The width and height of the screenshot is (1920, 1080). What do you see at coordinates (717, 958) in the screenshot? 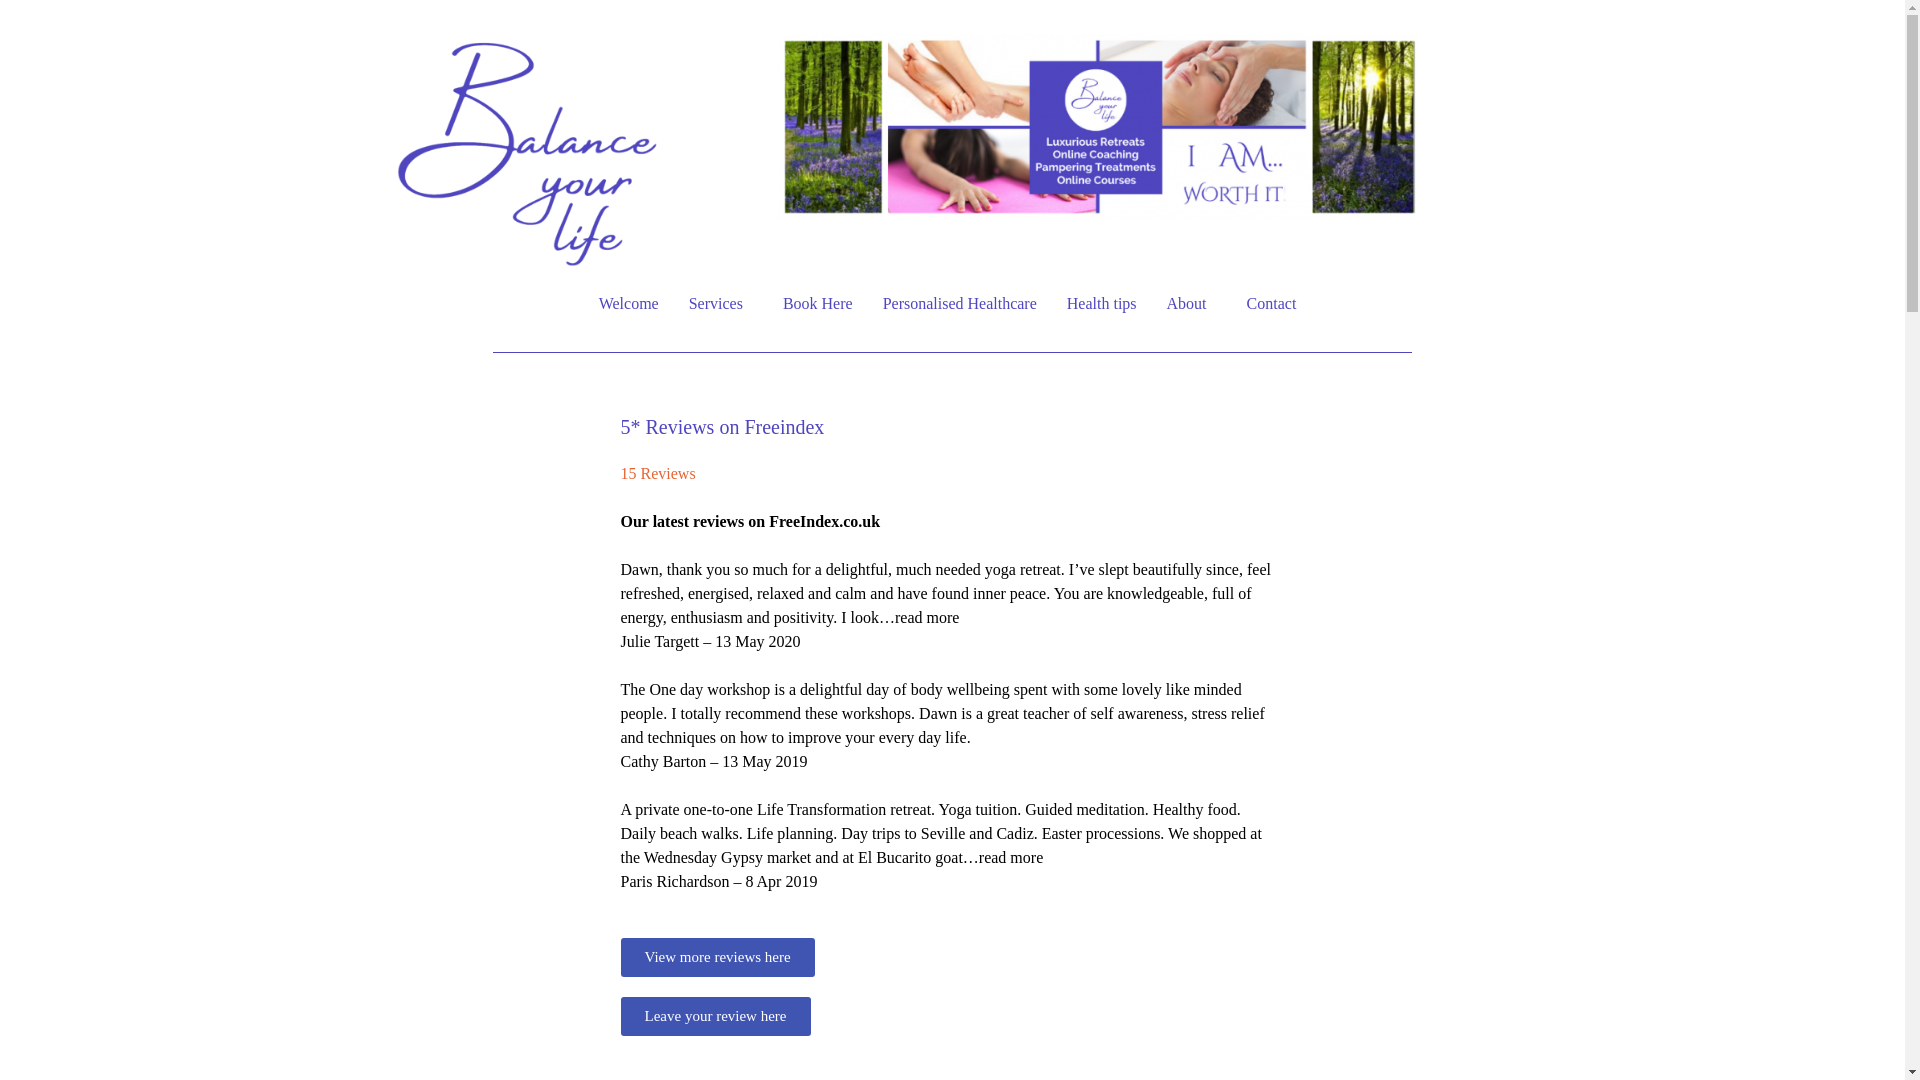
I see `View more reviews here` at bounding box center [717, 958].